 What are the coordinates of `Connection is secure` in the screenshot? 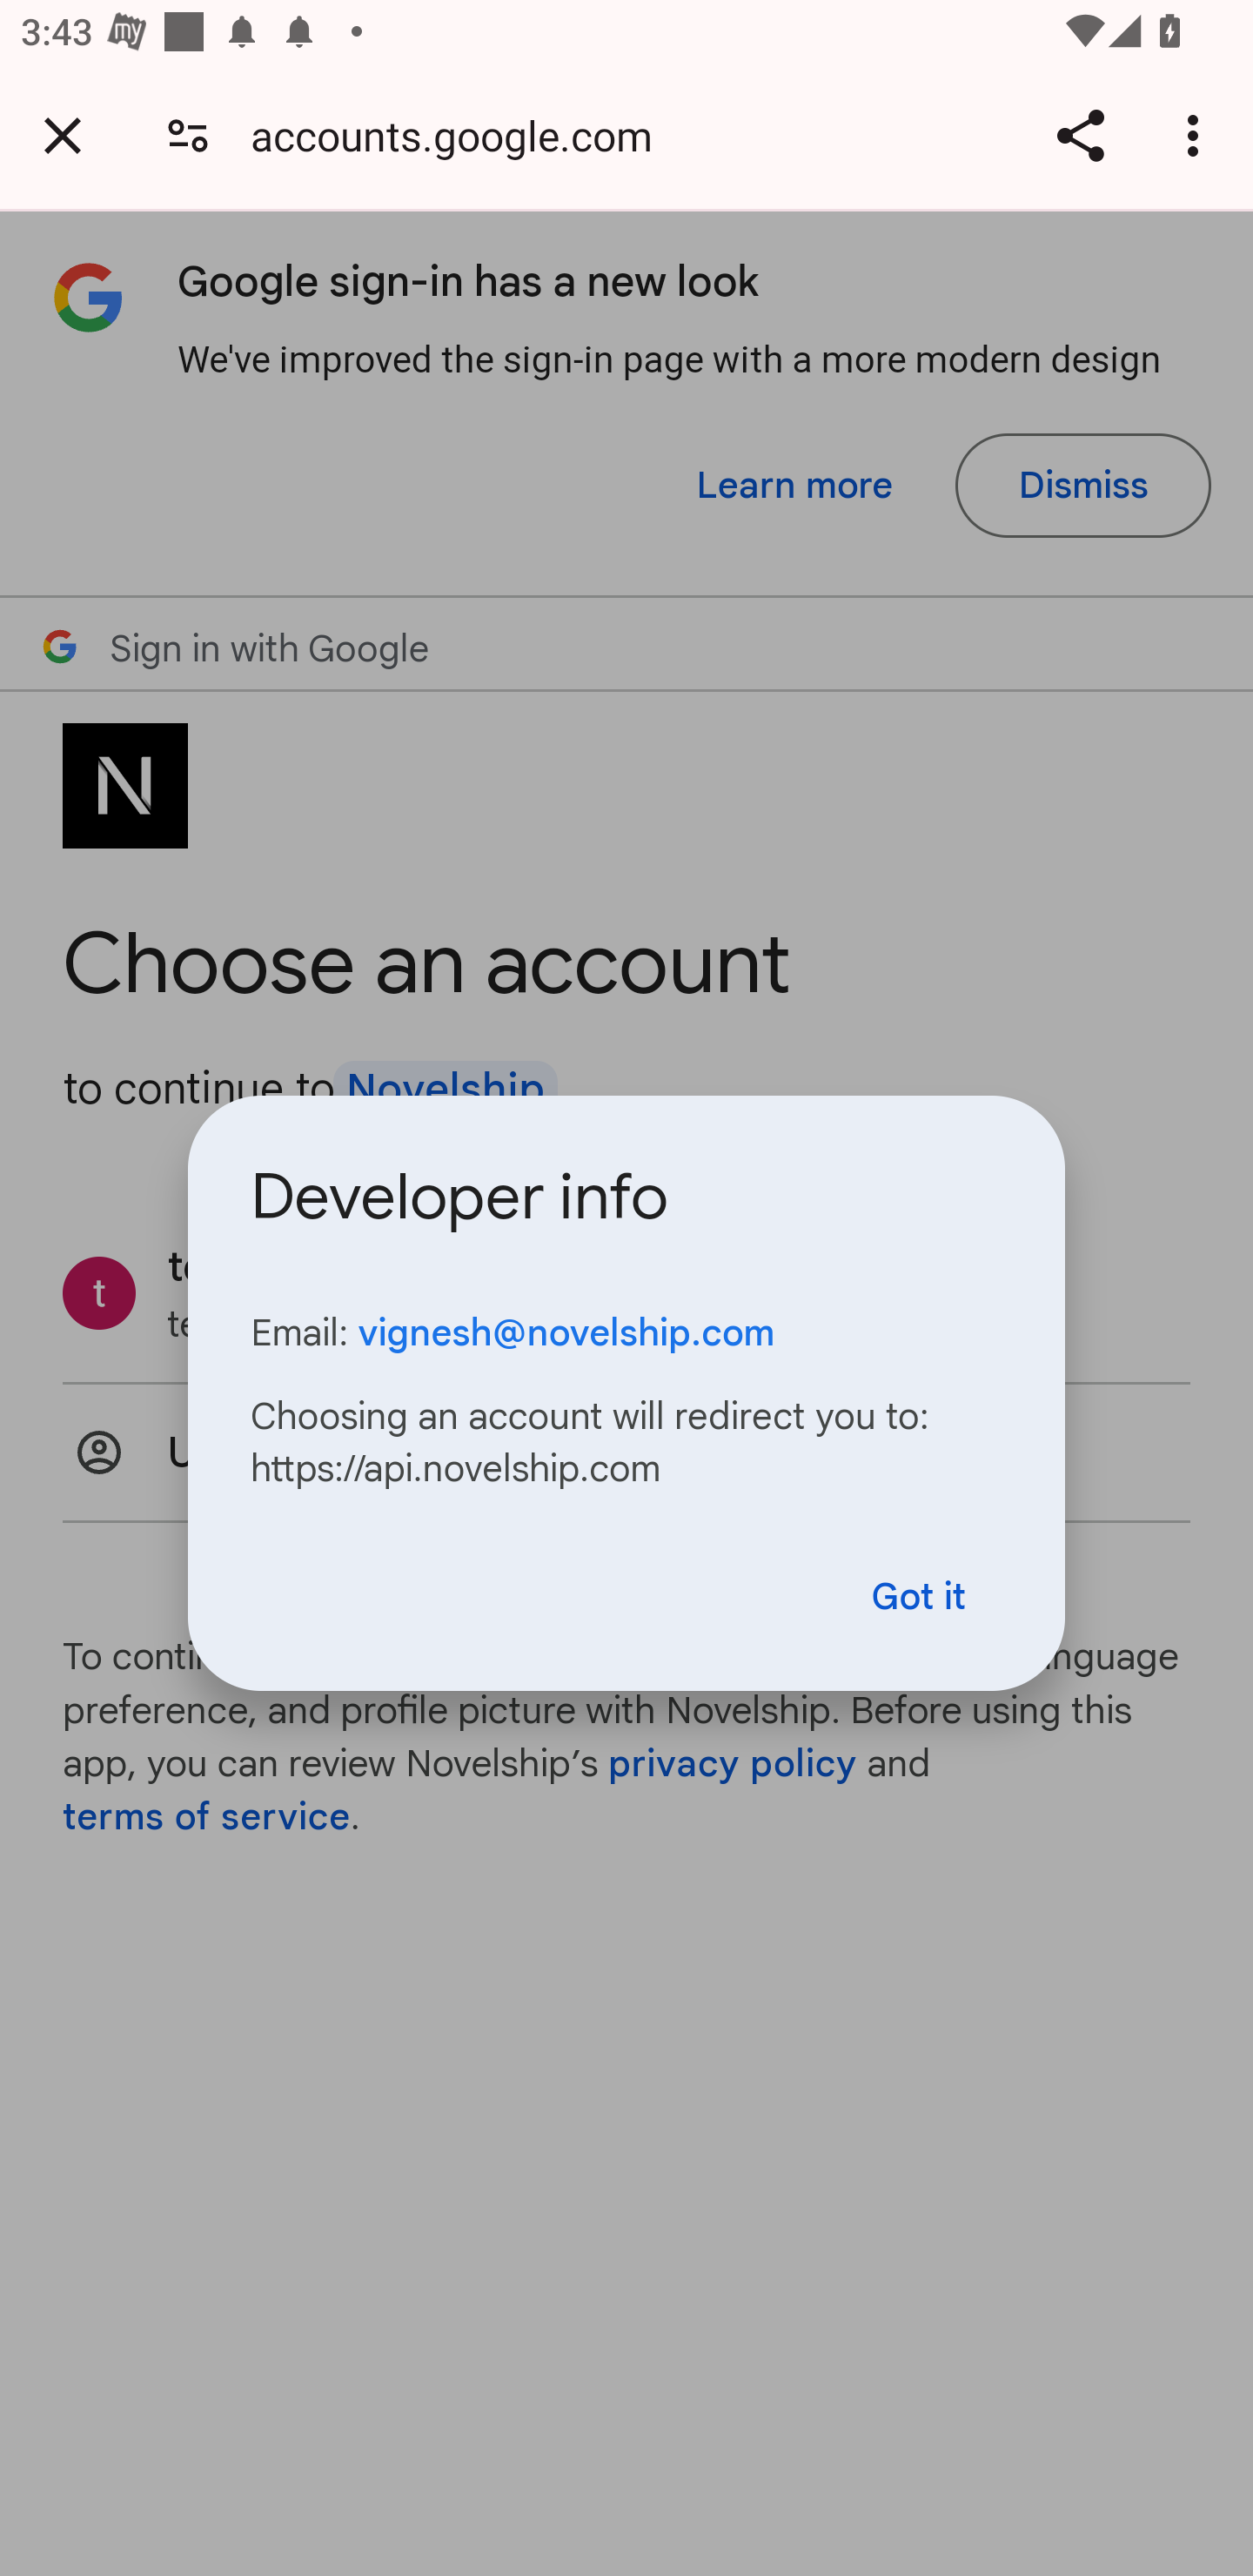 It's located at (188, 134).